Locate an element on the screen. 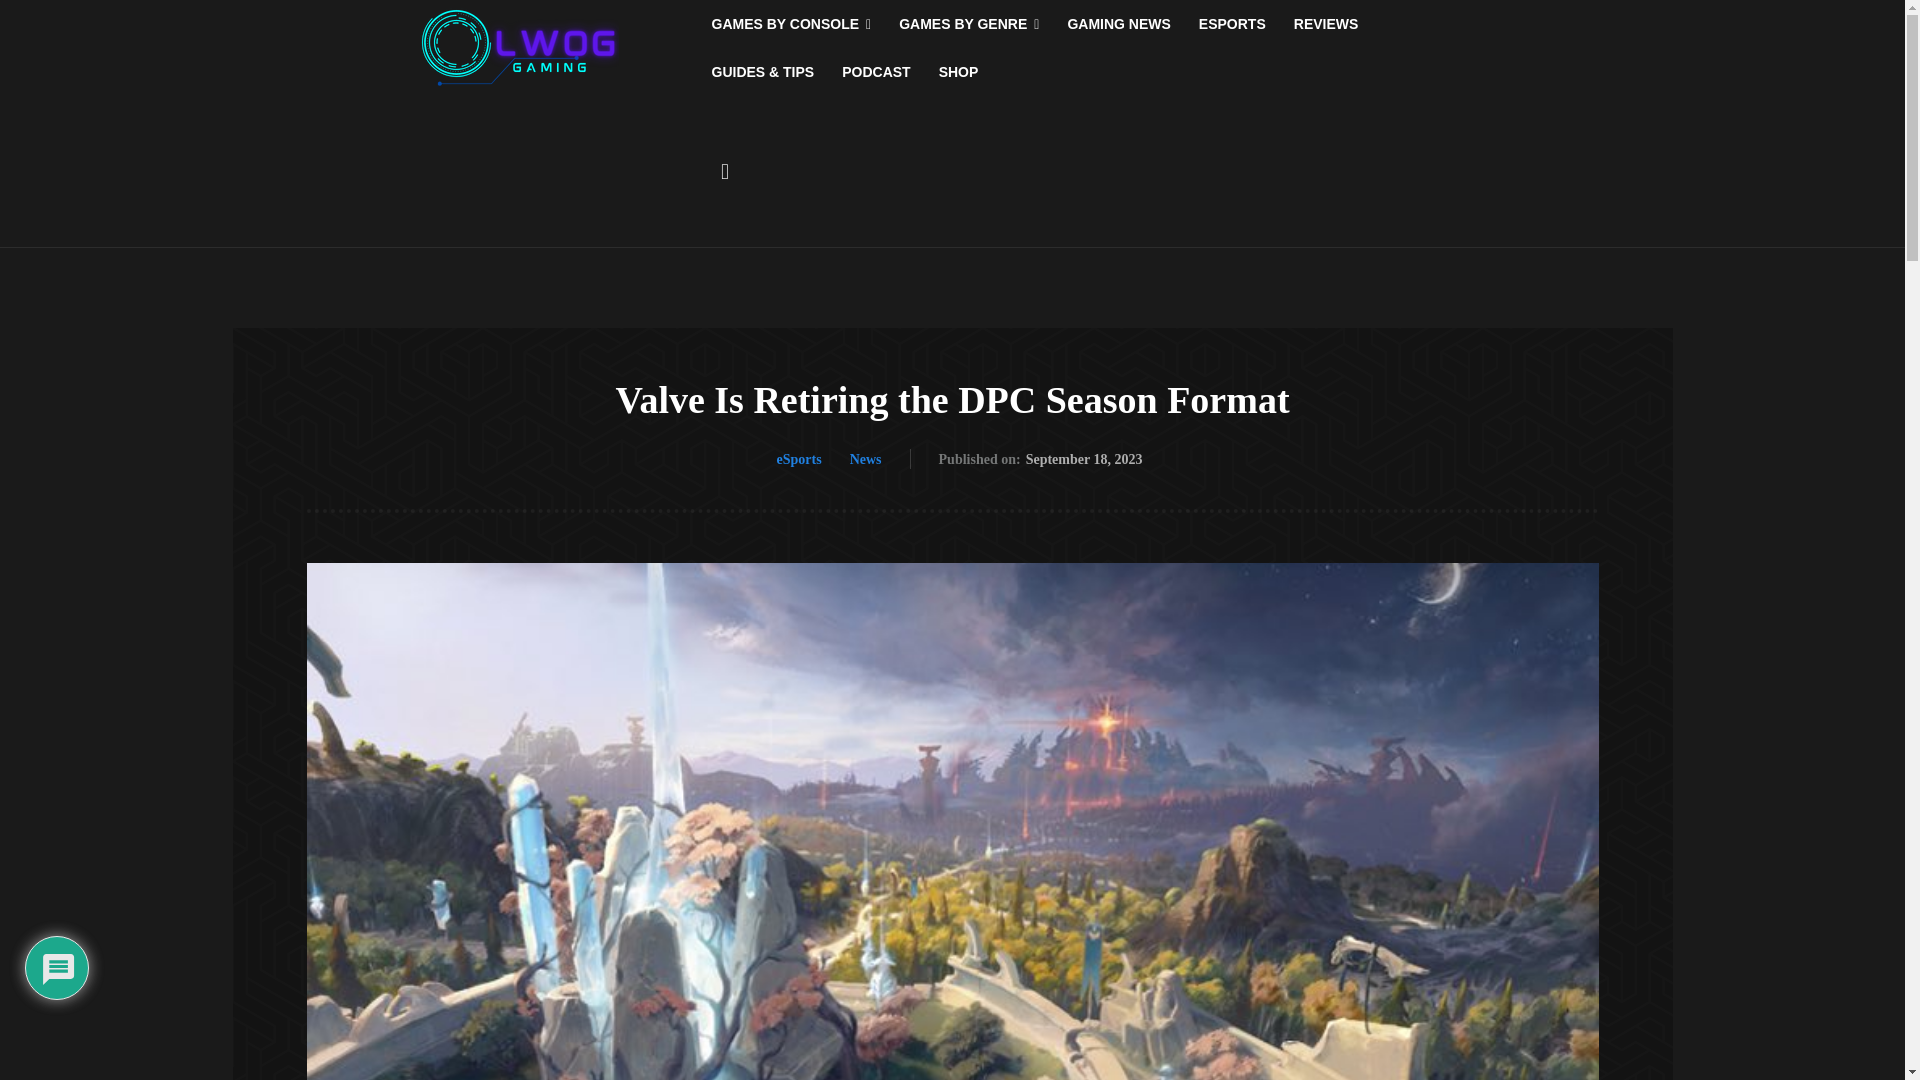  REVIEWS is located at coordinates (1326, 24).